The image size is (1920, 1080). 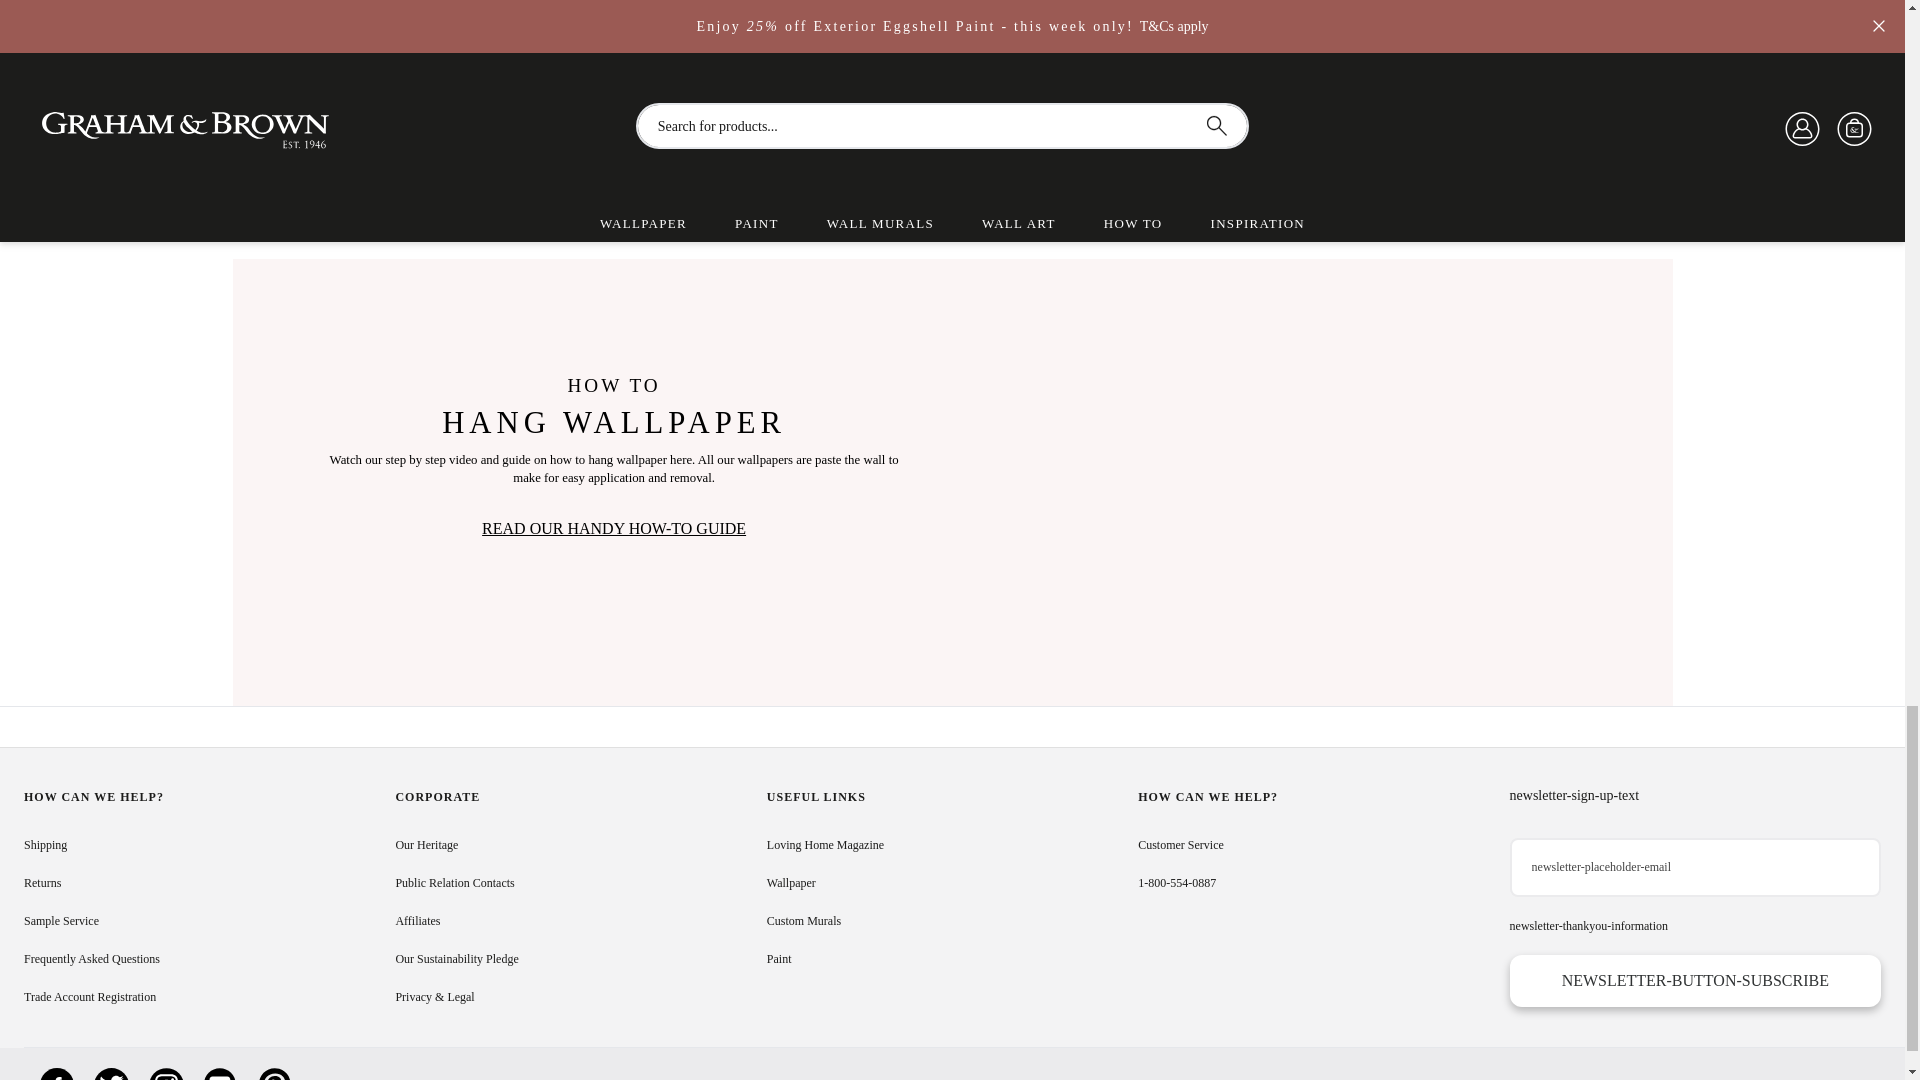 I want to click on Shipping, so click(x=45, y=845).